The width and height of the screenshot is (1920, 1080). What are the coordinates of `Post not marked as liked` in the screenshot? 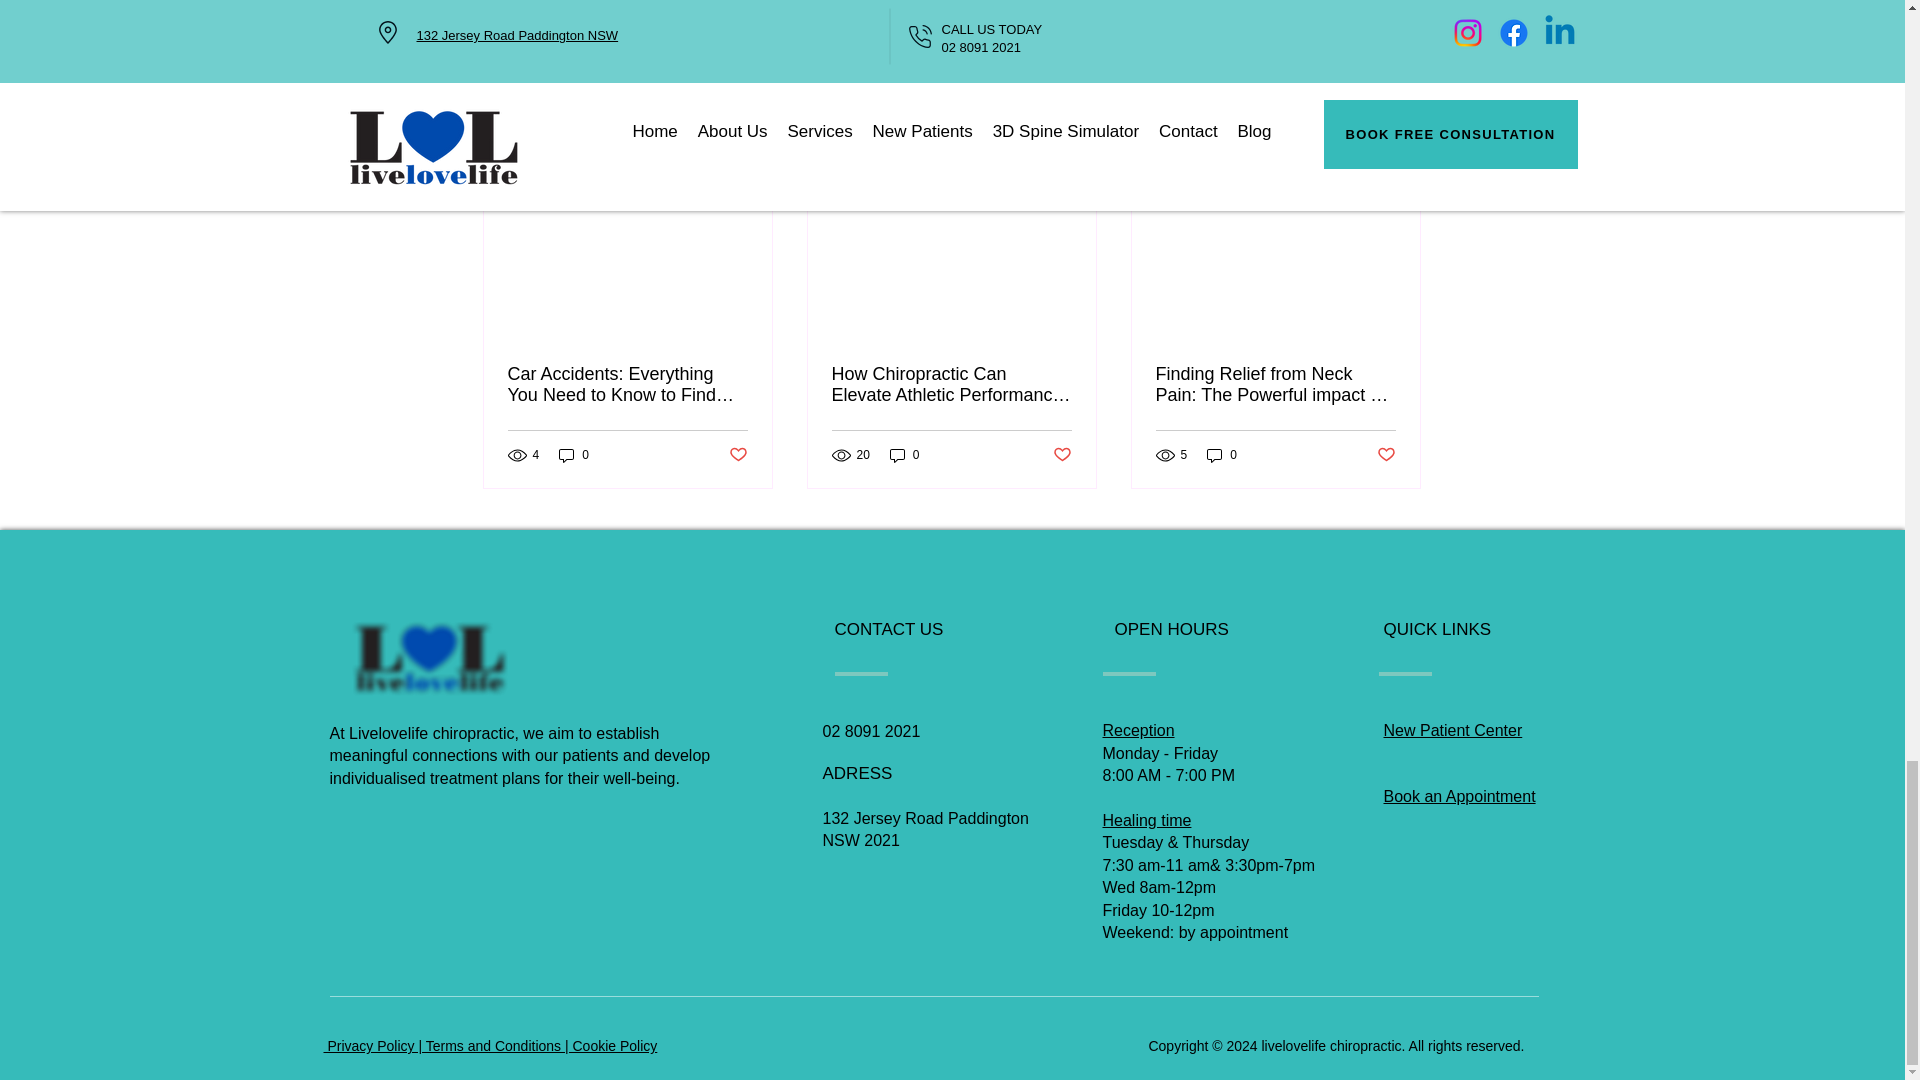 It's located at (1312, 33).